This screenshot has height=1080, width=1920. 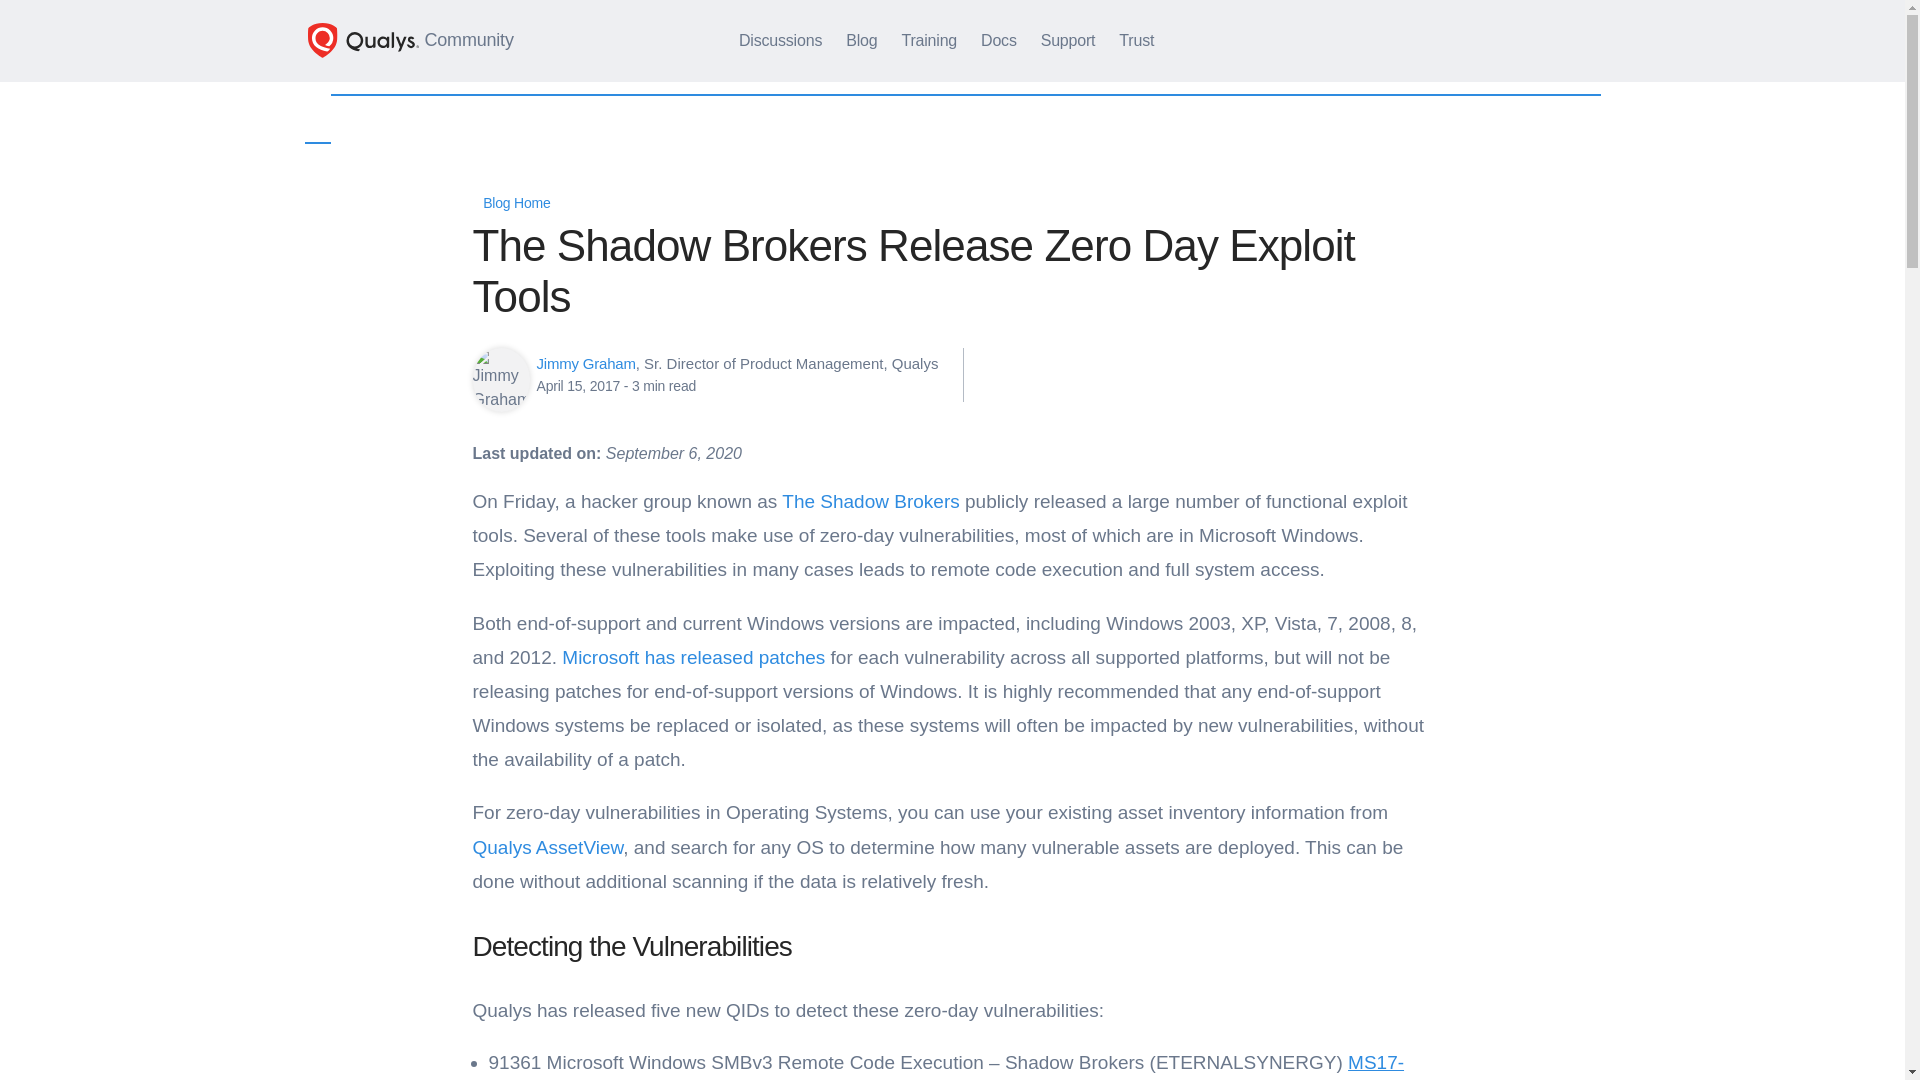 I want to click on Jimmy Graham, so click(x=585, y=363).